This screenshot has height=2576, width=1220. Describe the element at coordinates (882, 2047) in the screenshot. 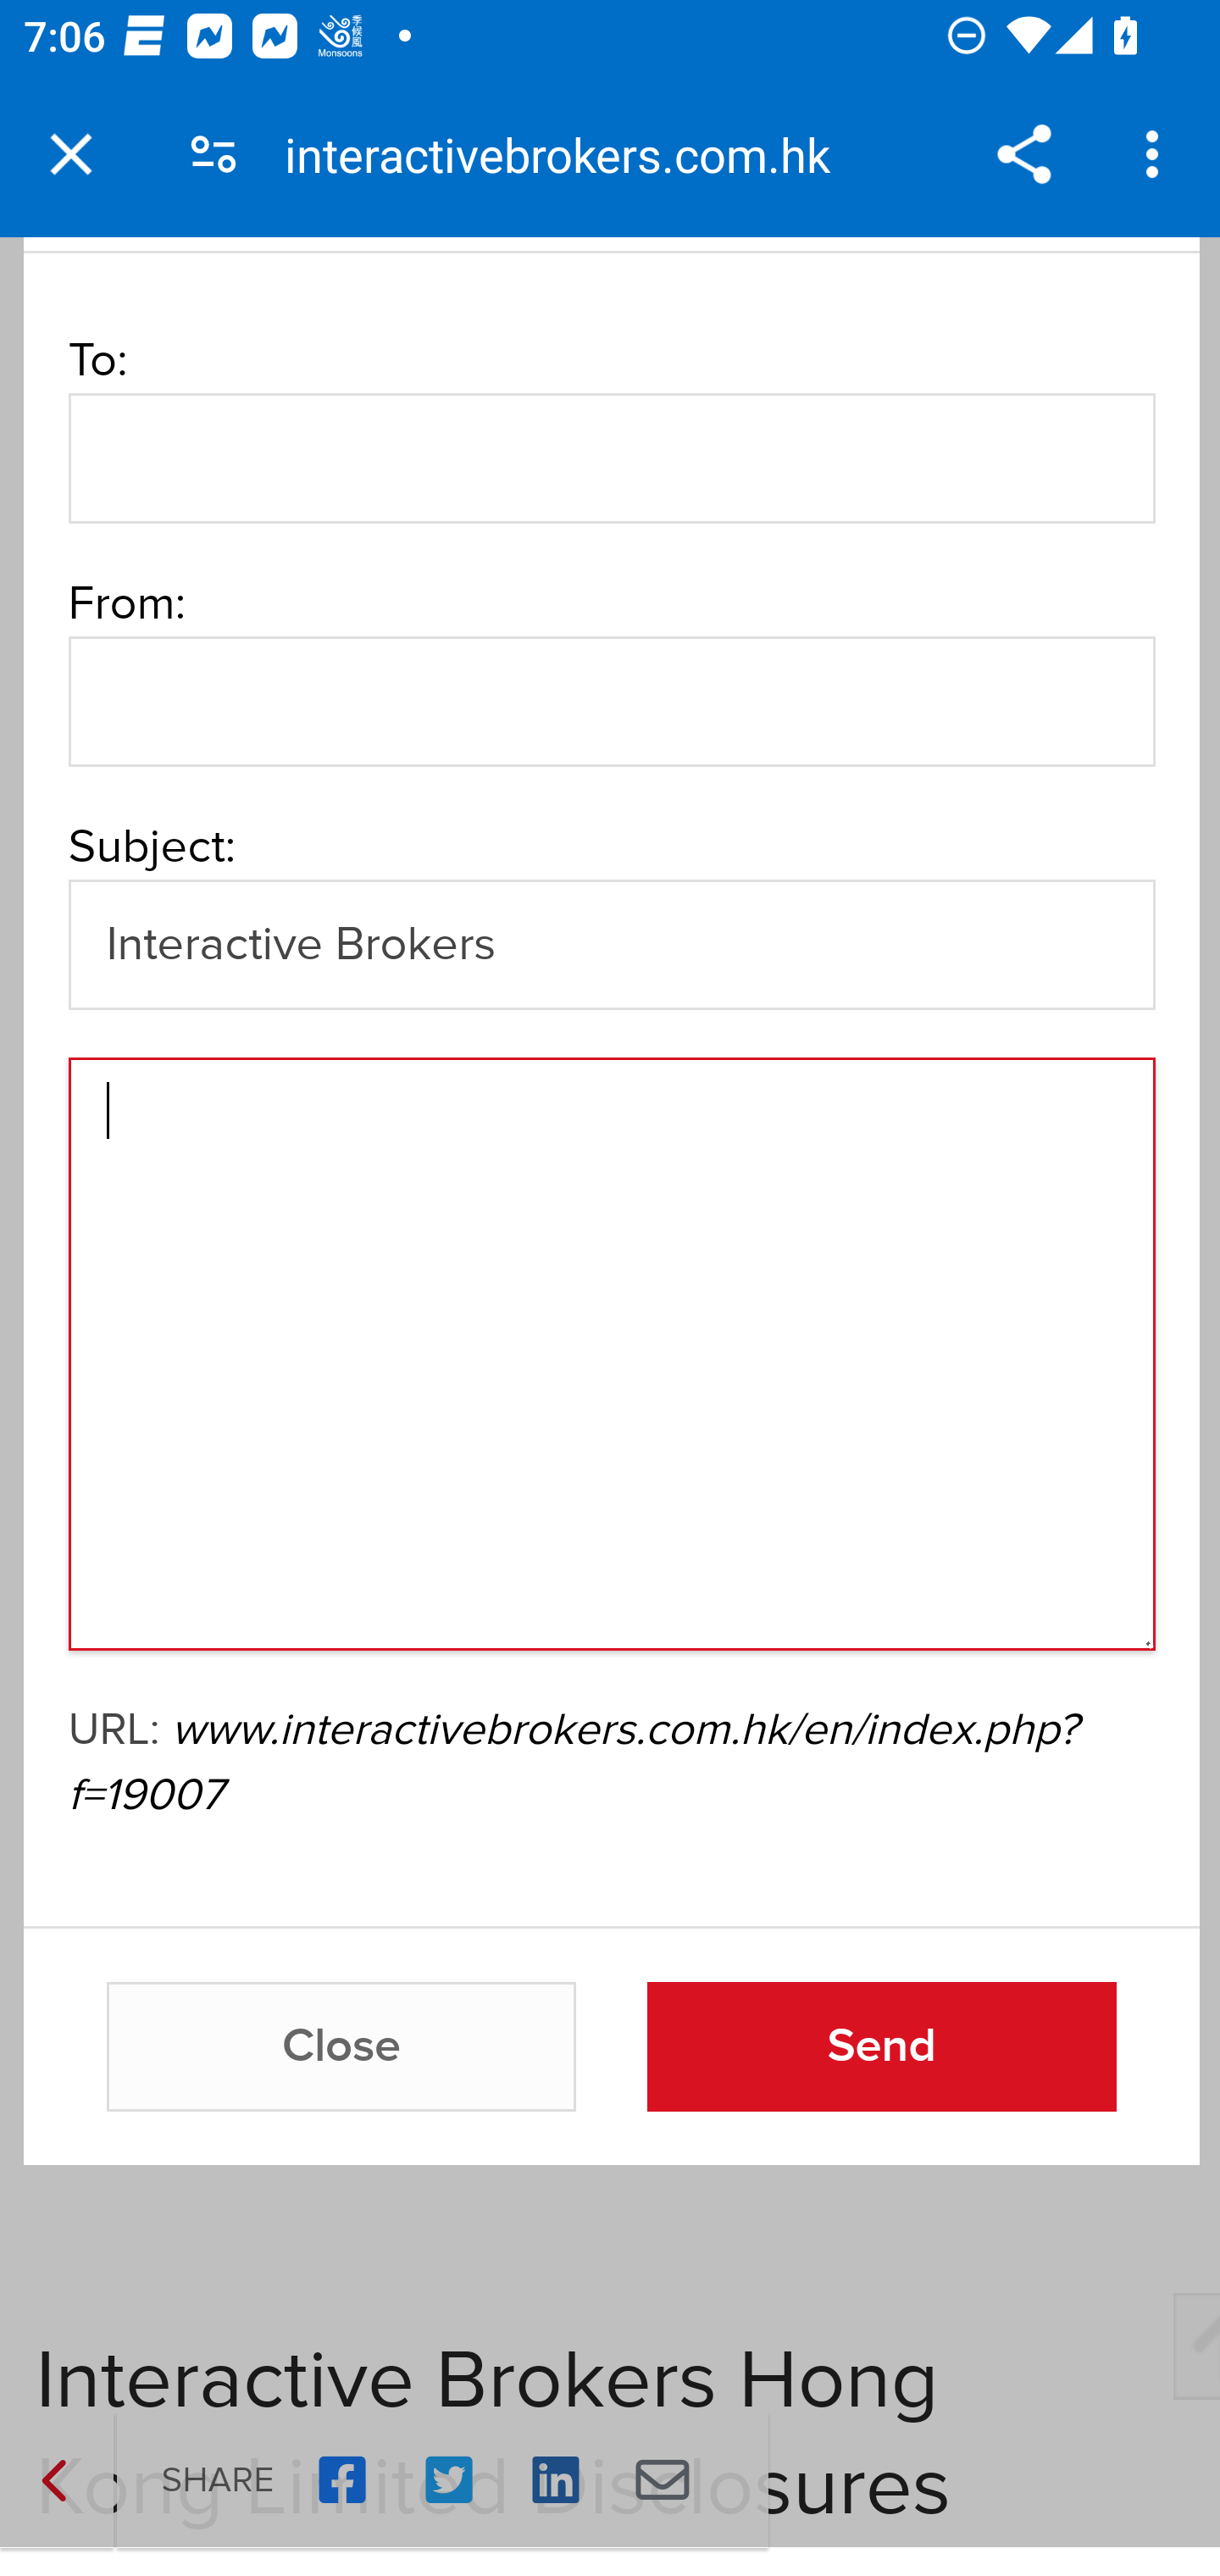

I see `Send` at that location.